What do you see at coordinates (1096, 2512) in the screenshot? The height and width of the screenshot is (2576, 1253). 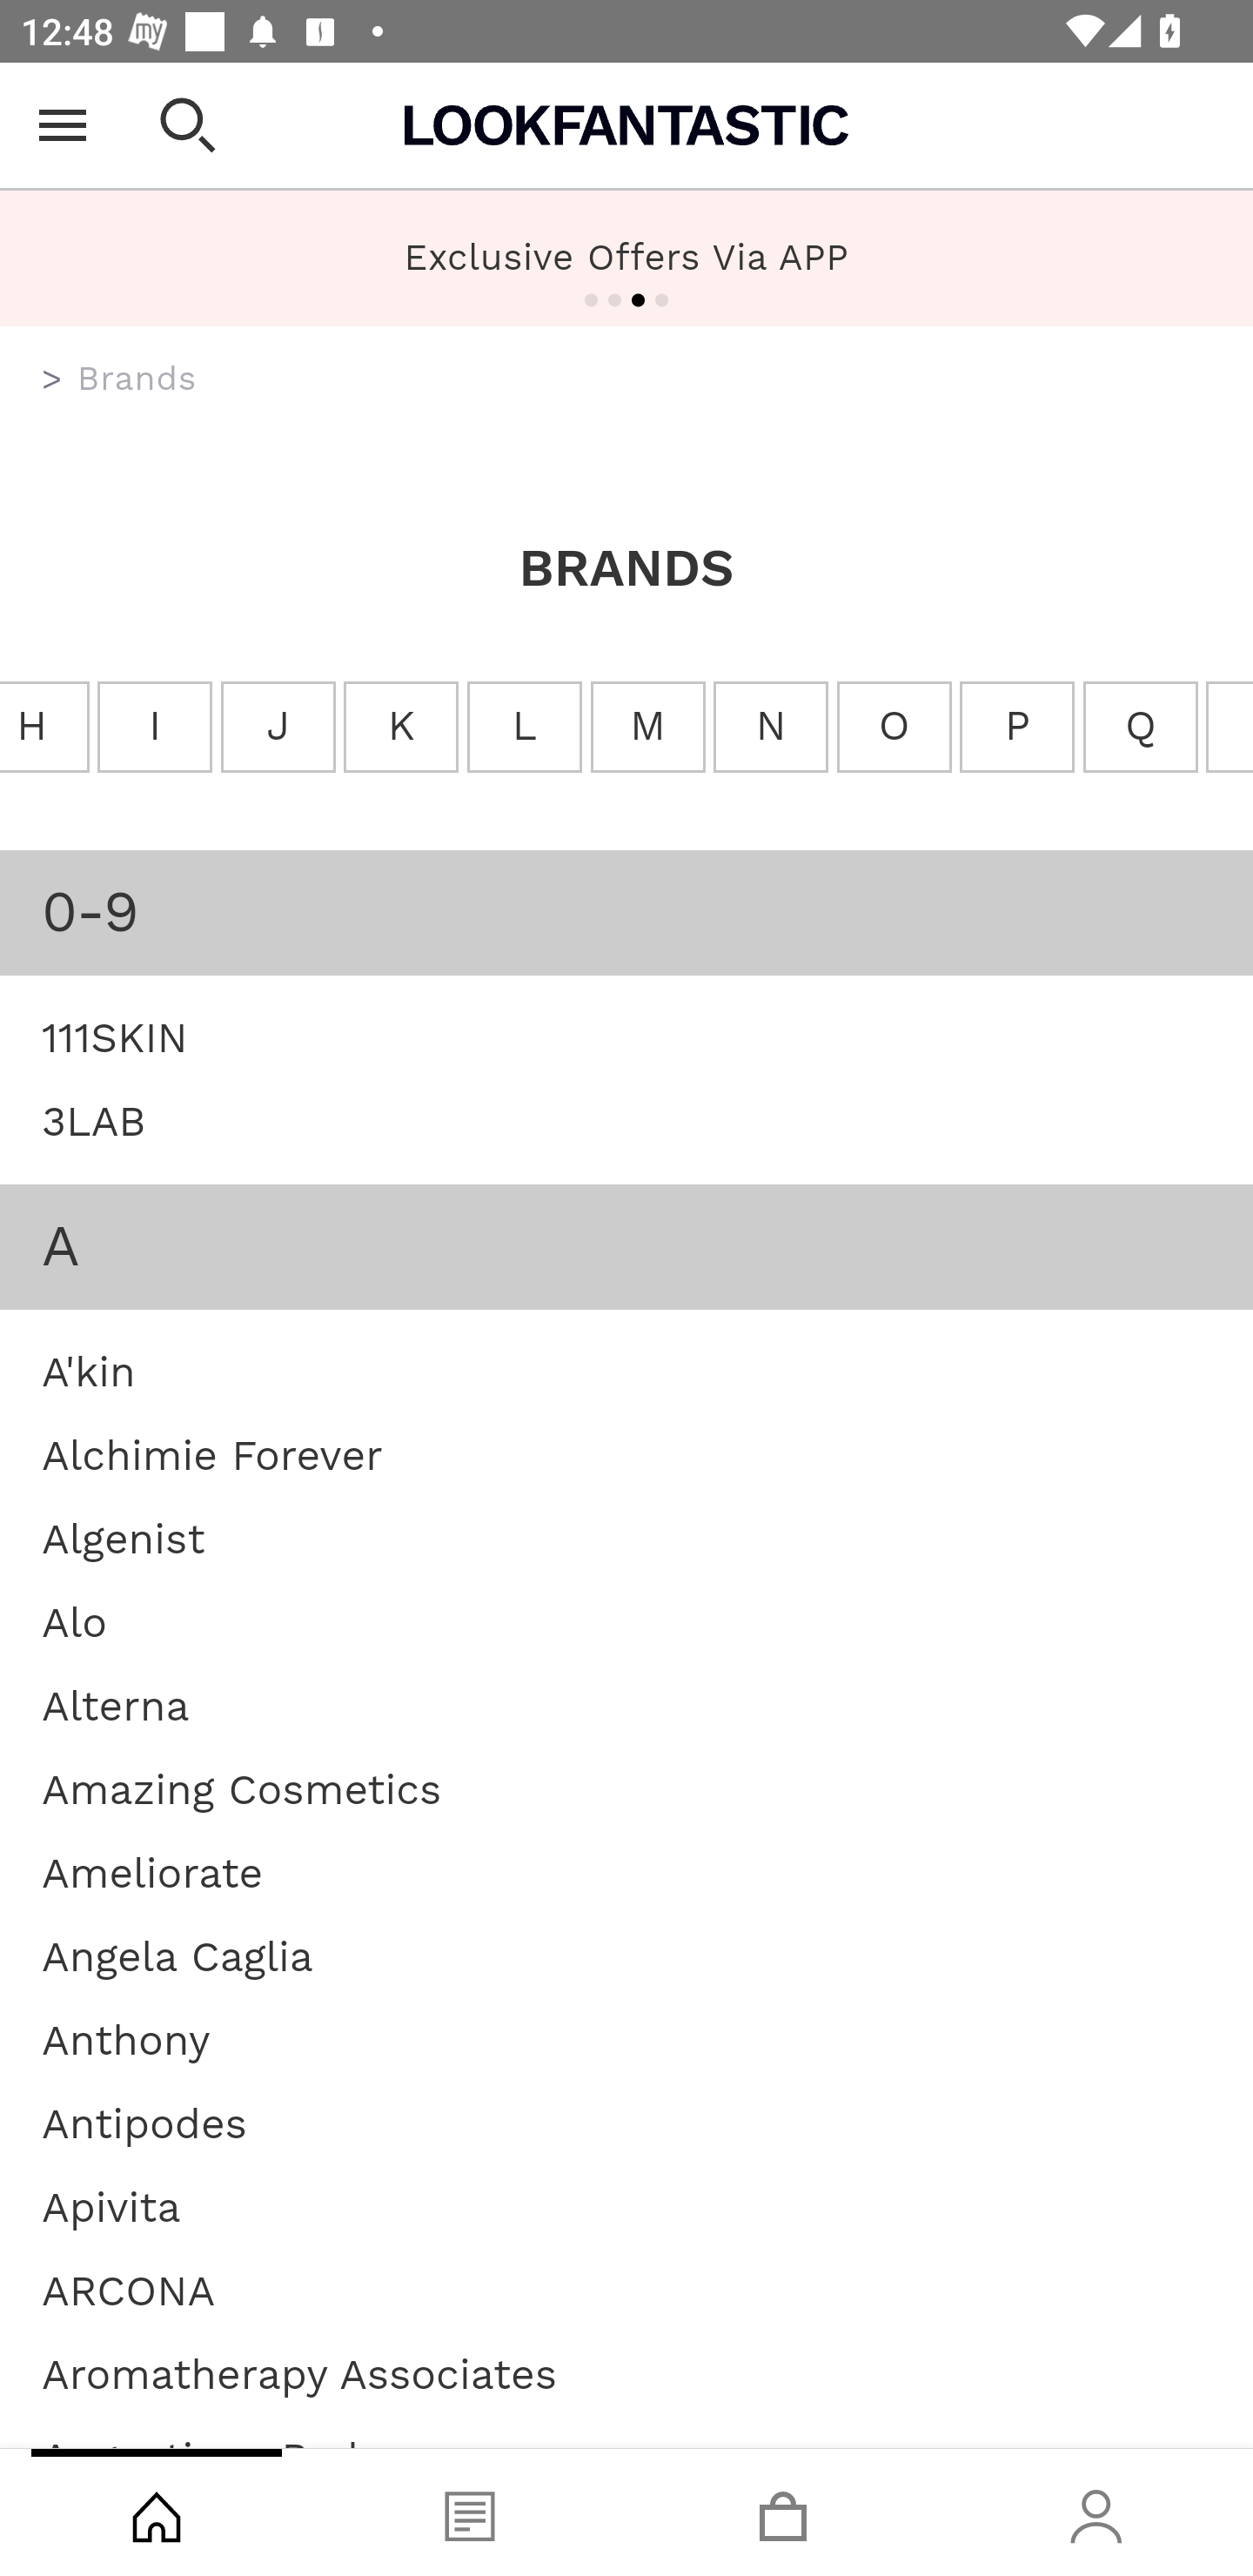 I see `Account, tab, 4 of 4` at bounding box center [1096, 2512].